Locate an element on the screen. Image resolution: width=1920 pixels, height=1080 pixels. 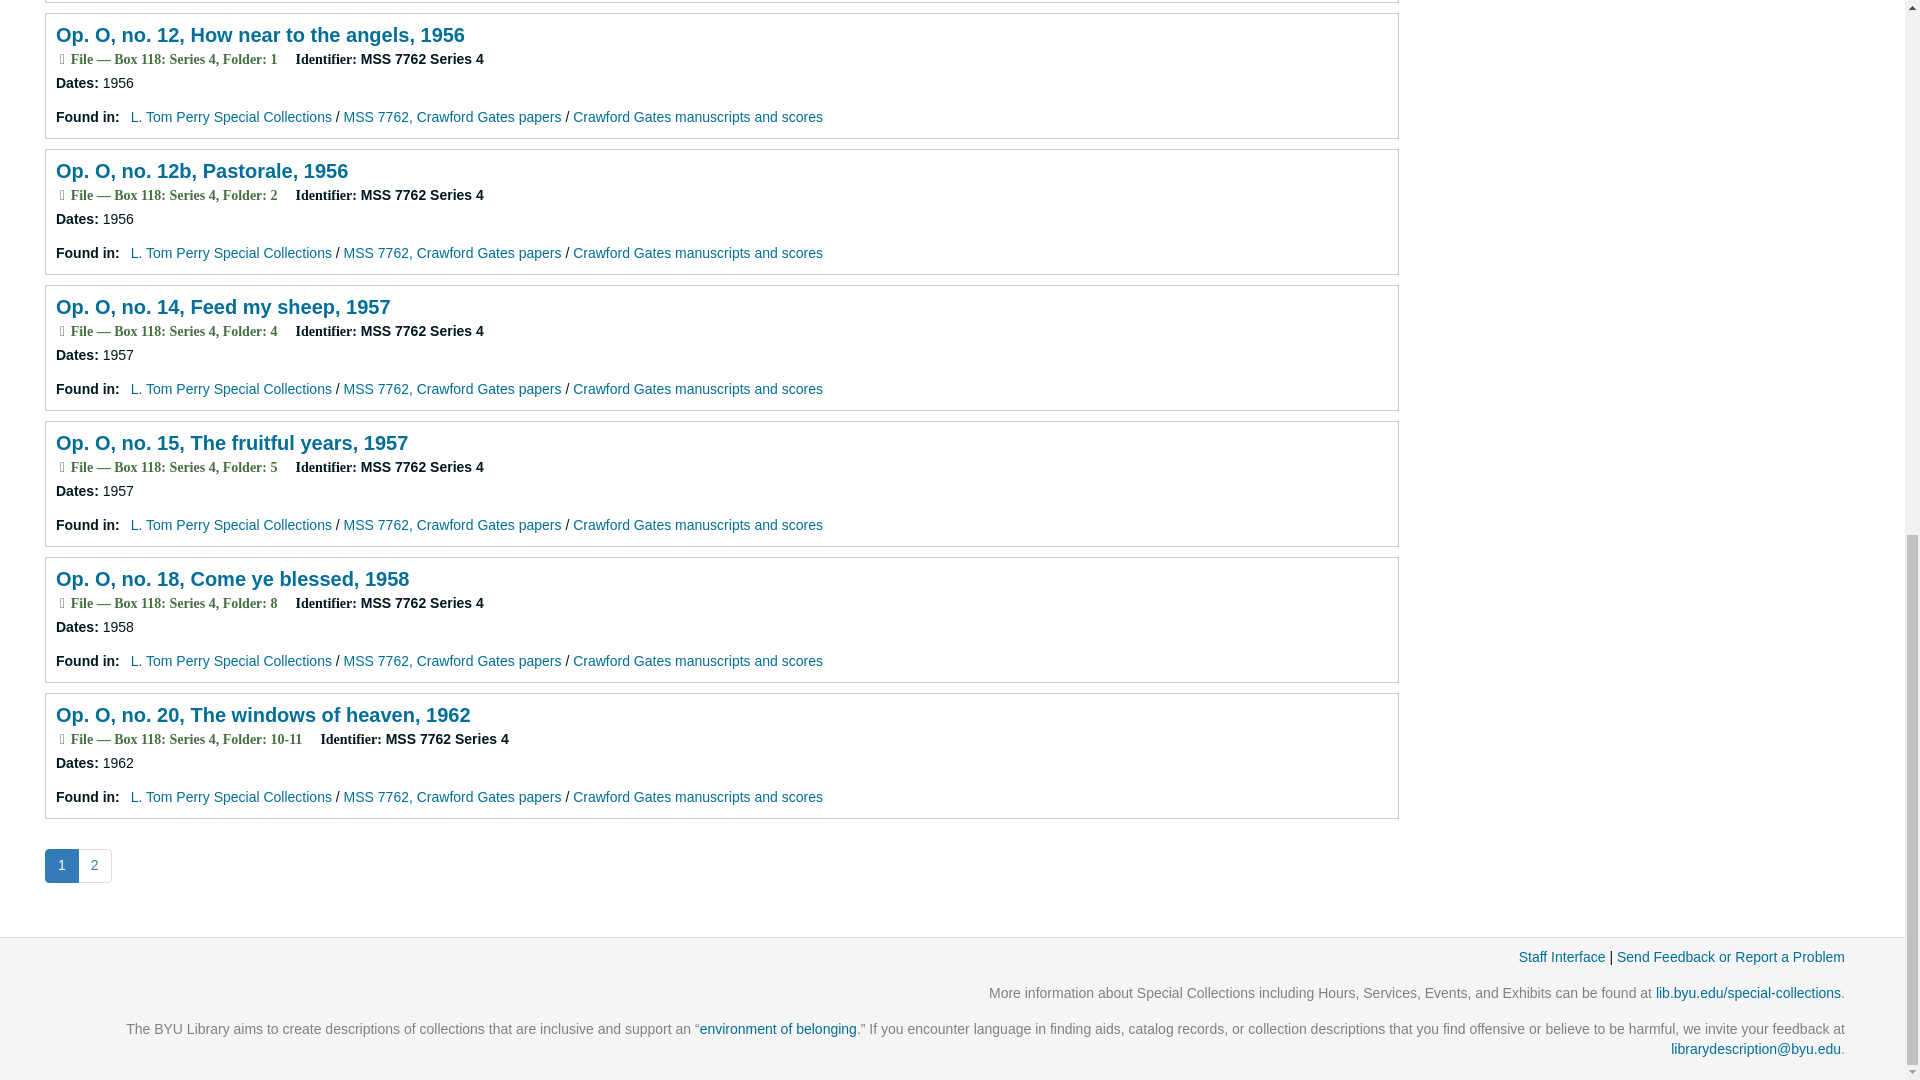
translation missing: en.dates is located at coordinates (74, 82).